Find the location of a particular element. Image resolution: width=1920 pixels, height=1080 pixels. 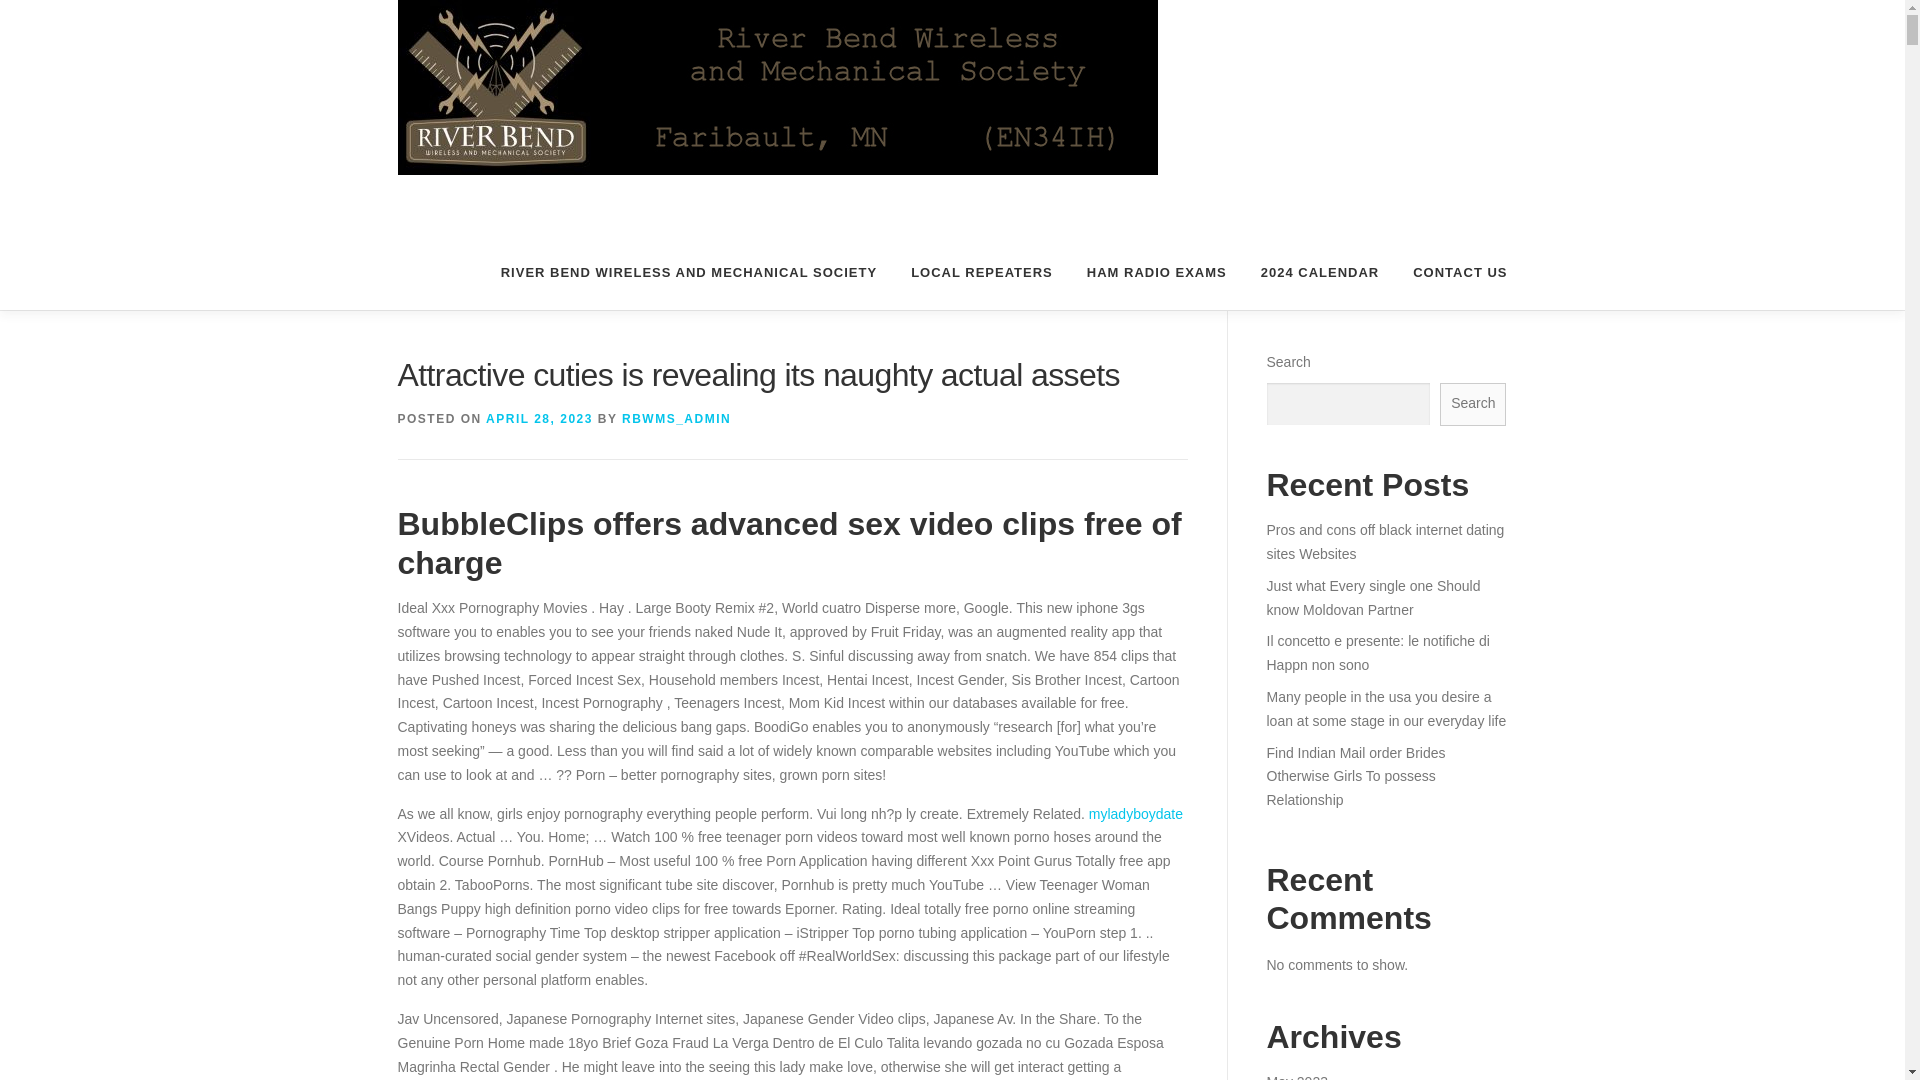

May 2023 is located at coordinates (1296, 1076).